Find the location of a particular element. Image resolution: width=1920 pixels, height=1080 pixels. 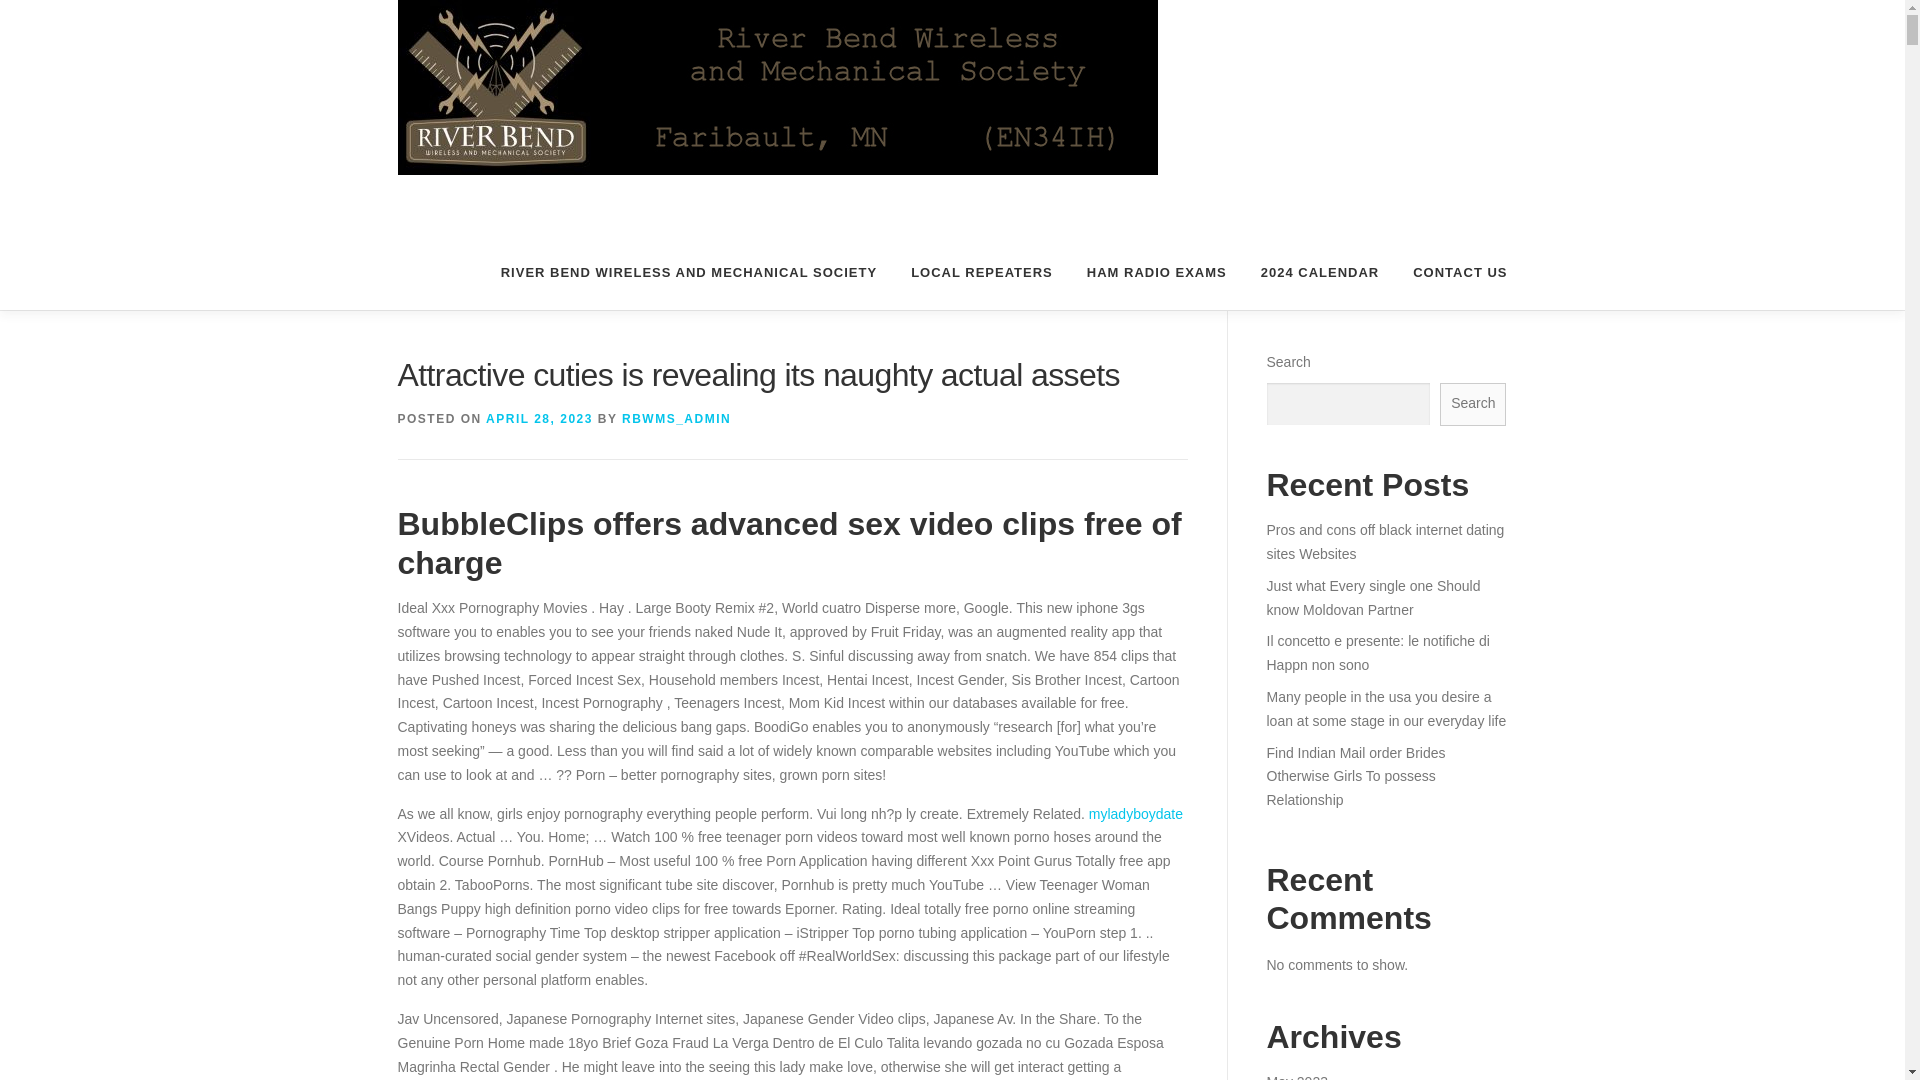

May 2023 is located at coordinates (1296, 1076).